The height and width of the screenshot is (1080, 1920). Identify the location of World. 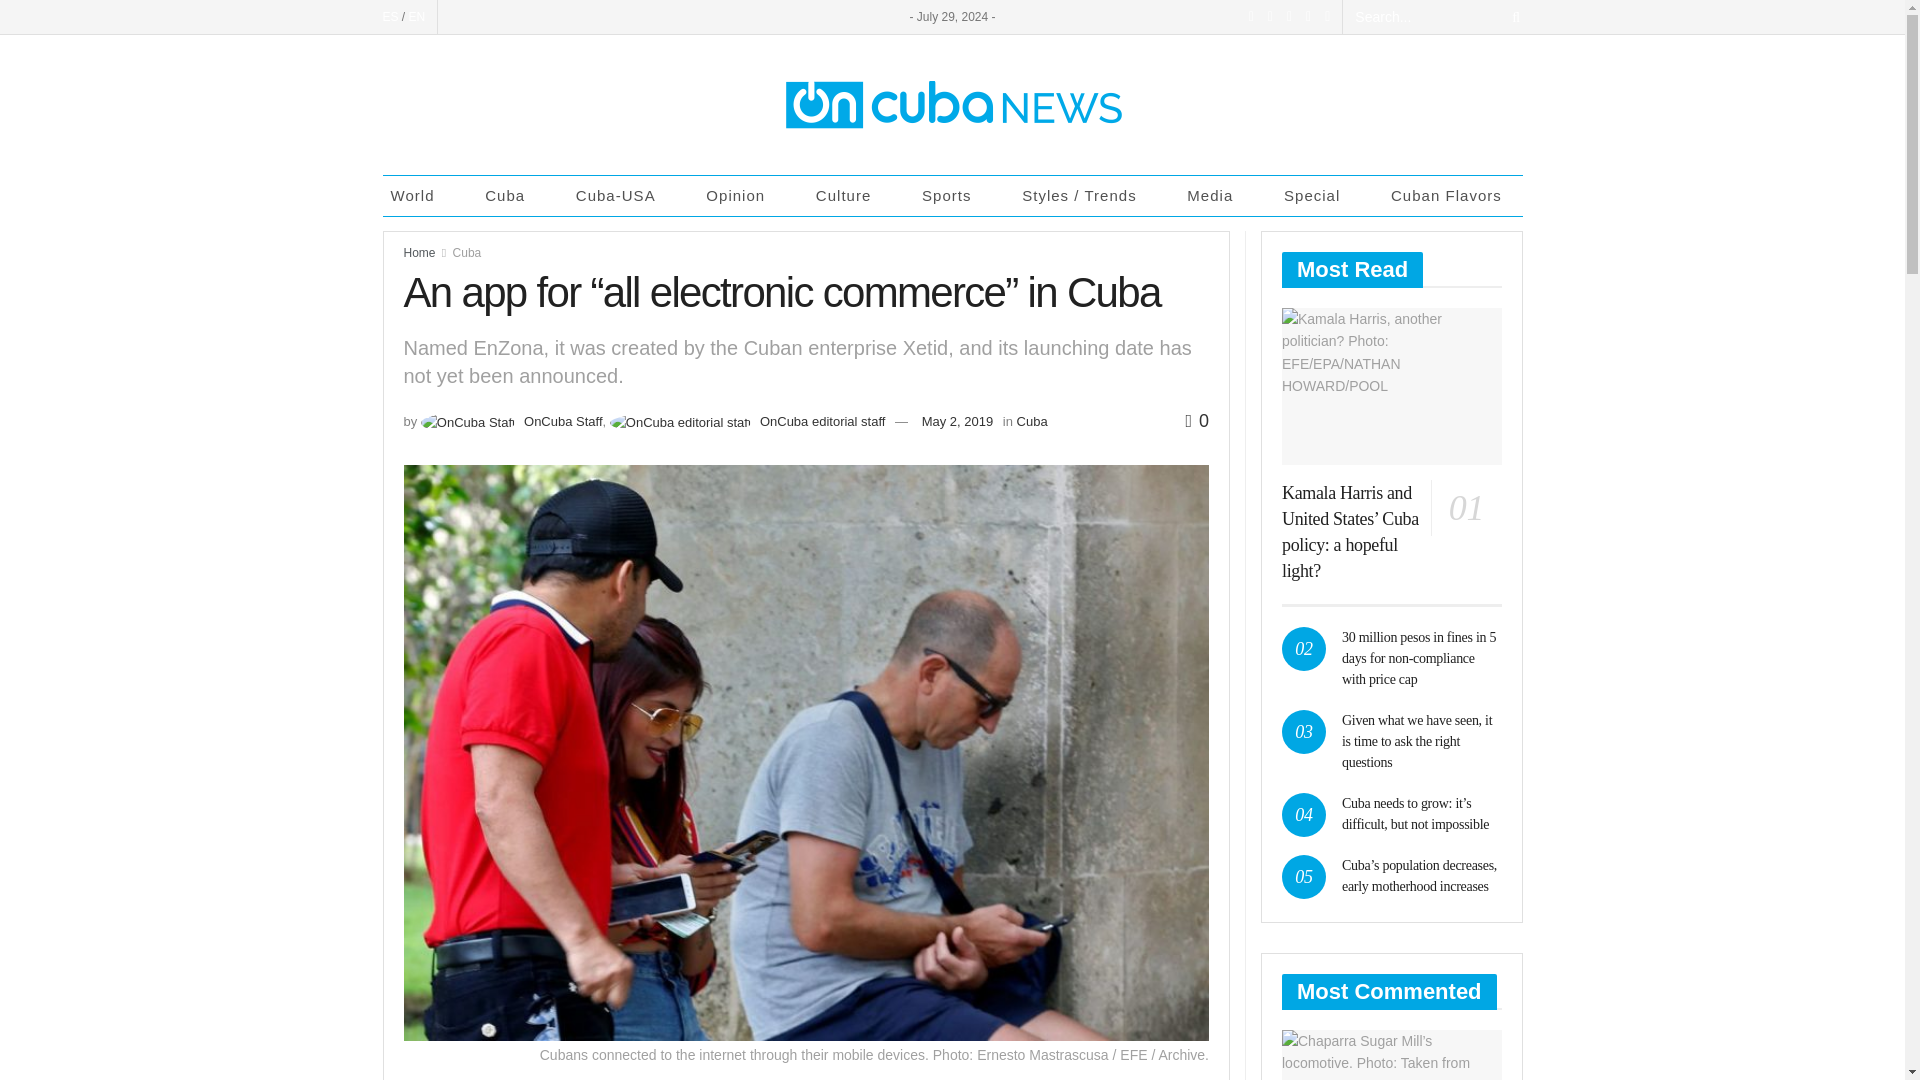
(418, 196).